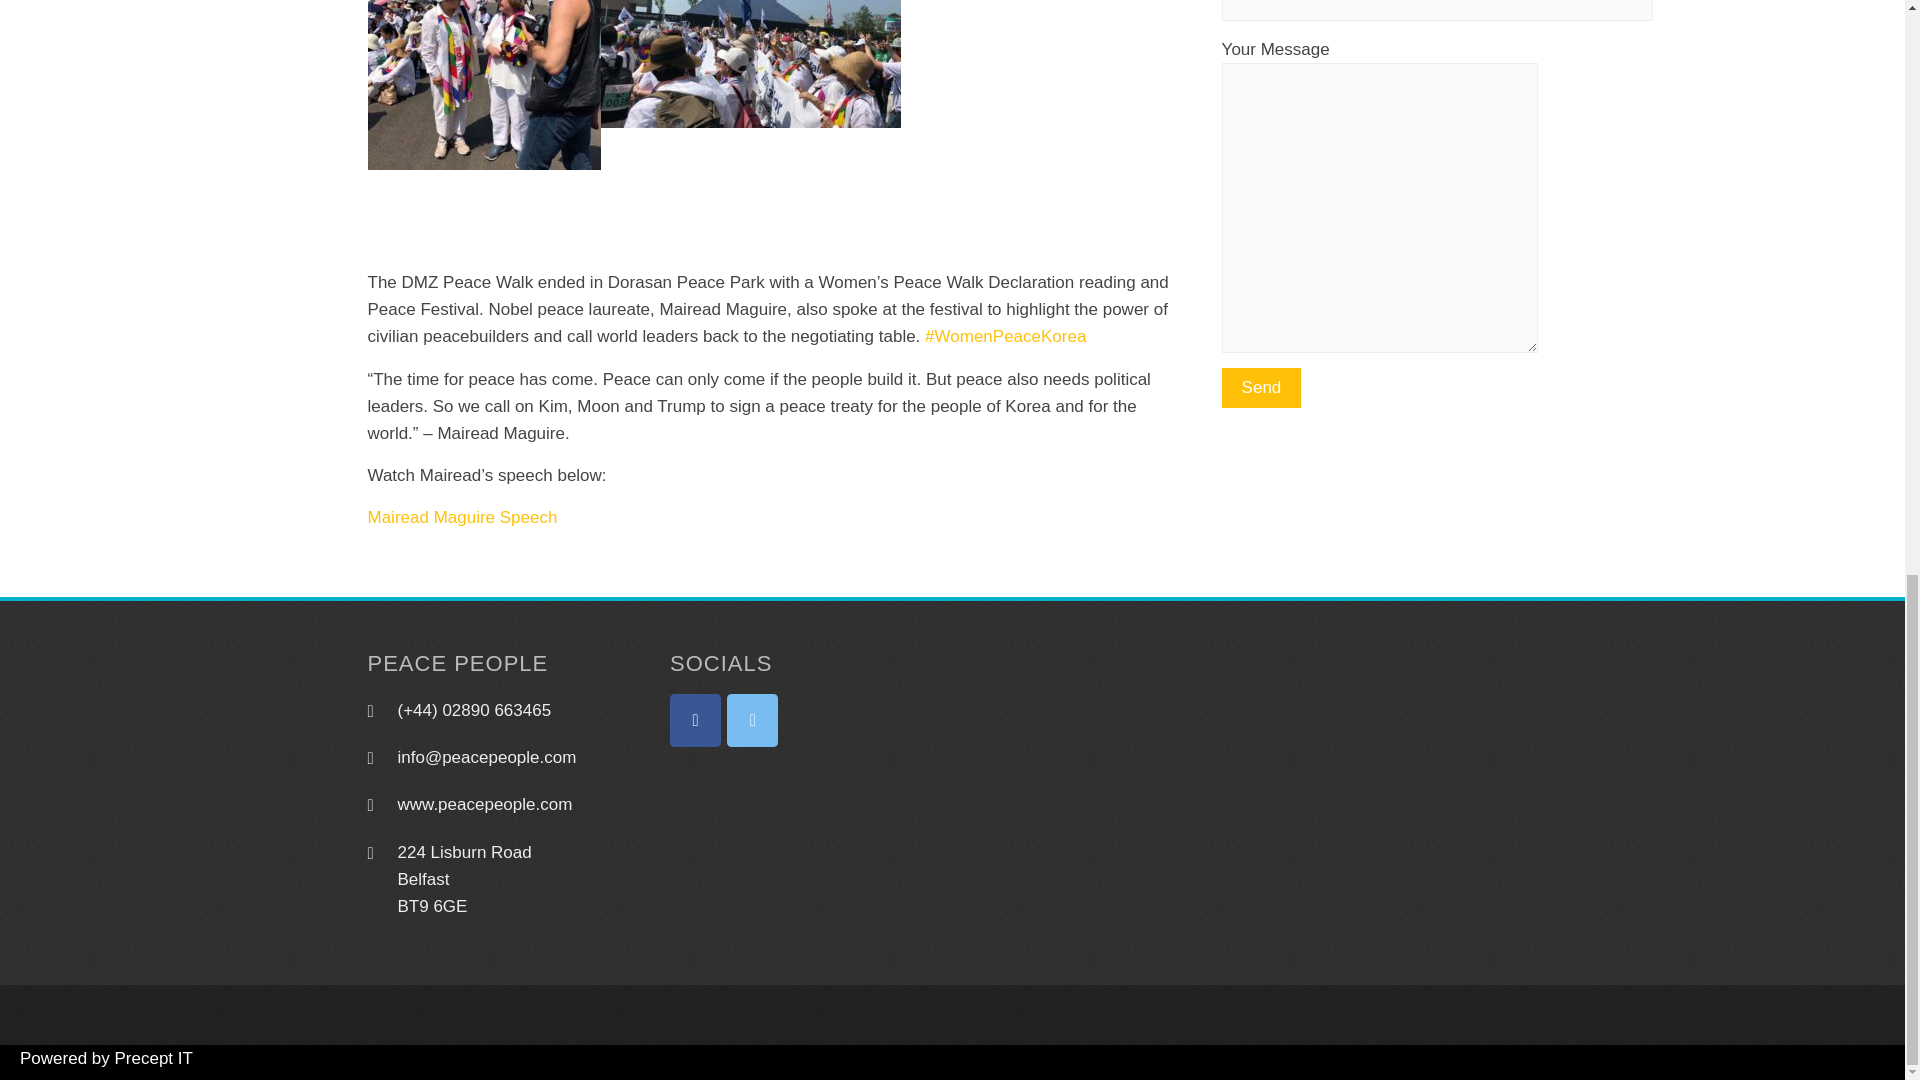  Describe the element at coordinates (463, 517) in the screenshot. I see `Mairead Maguire Speech` at that location.